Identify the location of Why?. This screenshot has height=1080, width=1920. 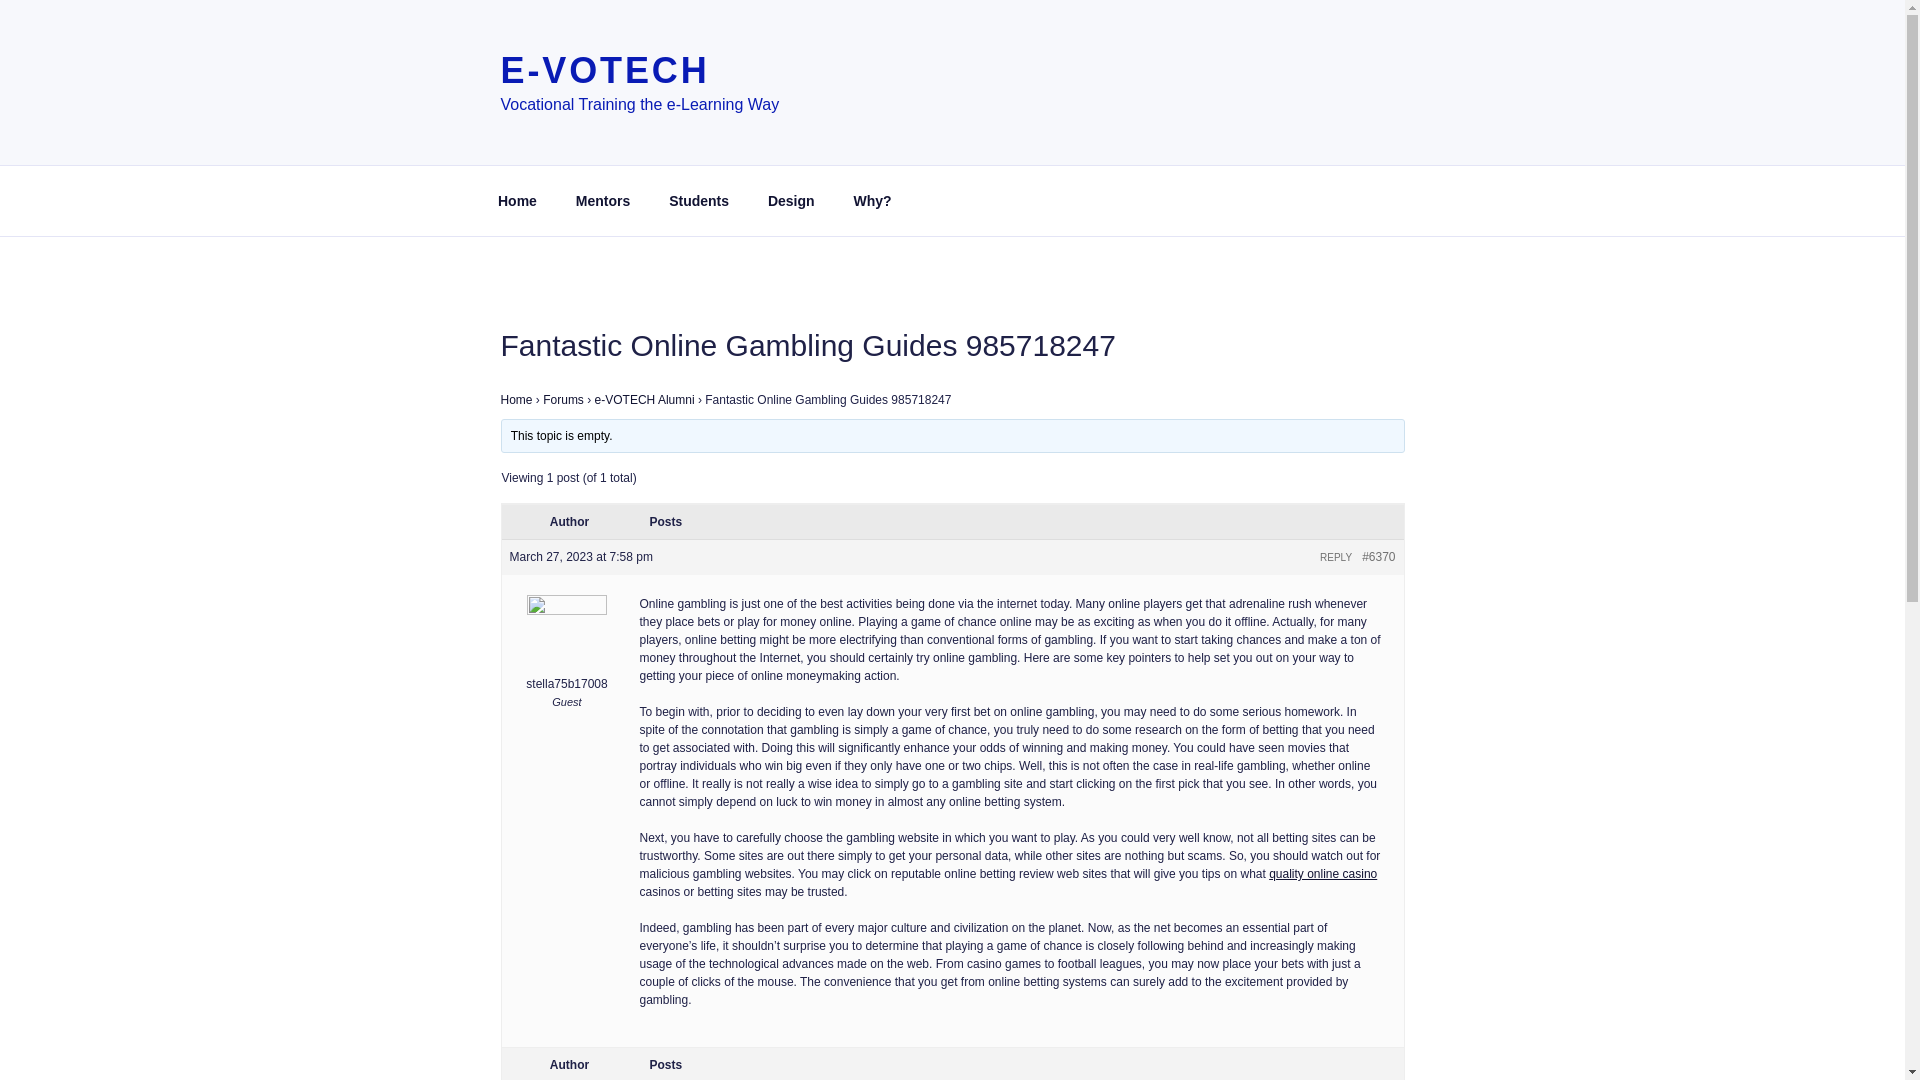
(872, 200).